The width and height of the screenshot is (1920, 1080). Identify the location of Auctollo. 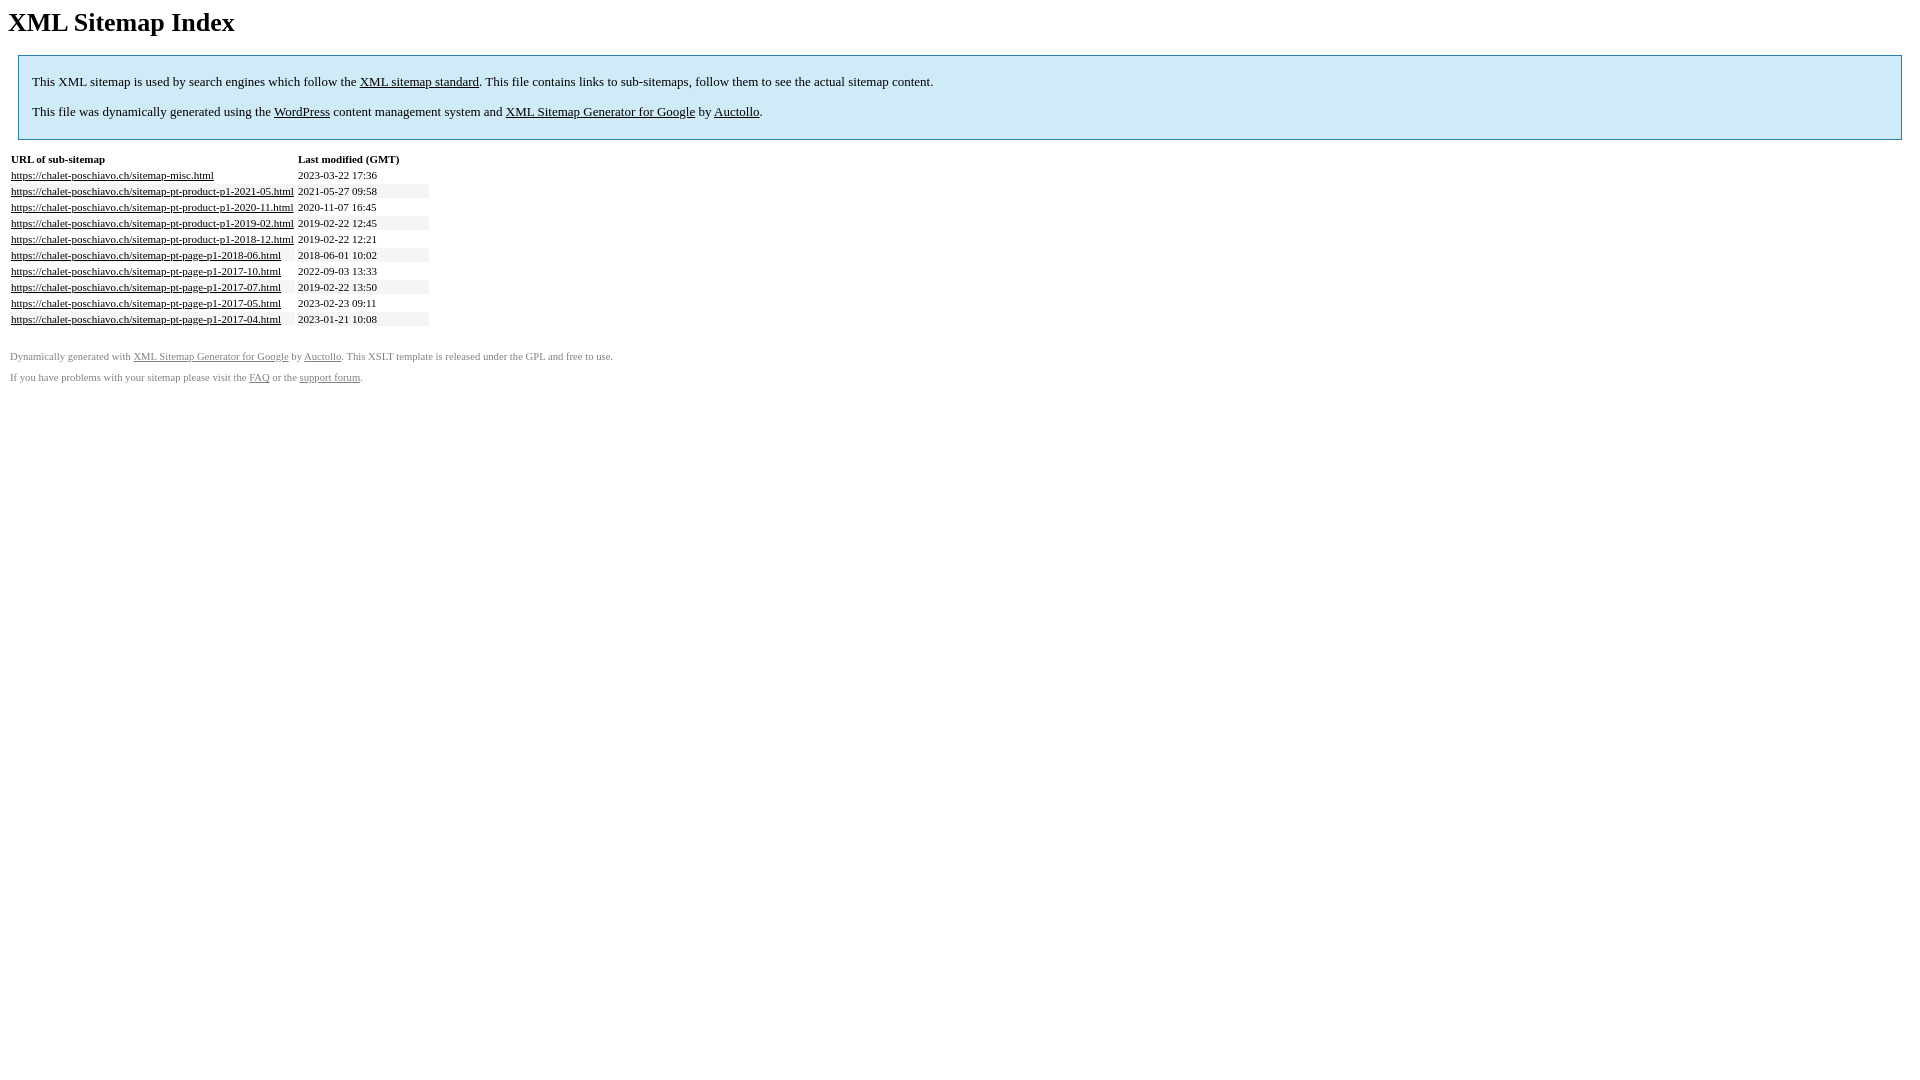
(737, 112).